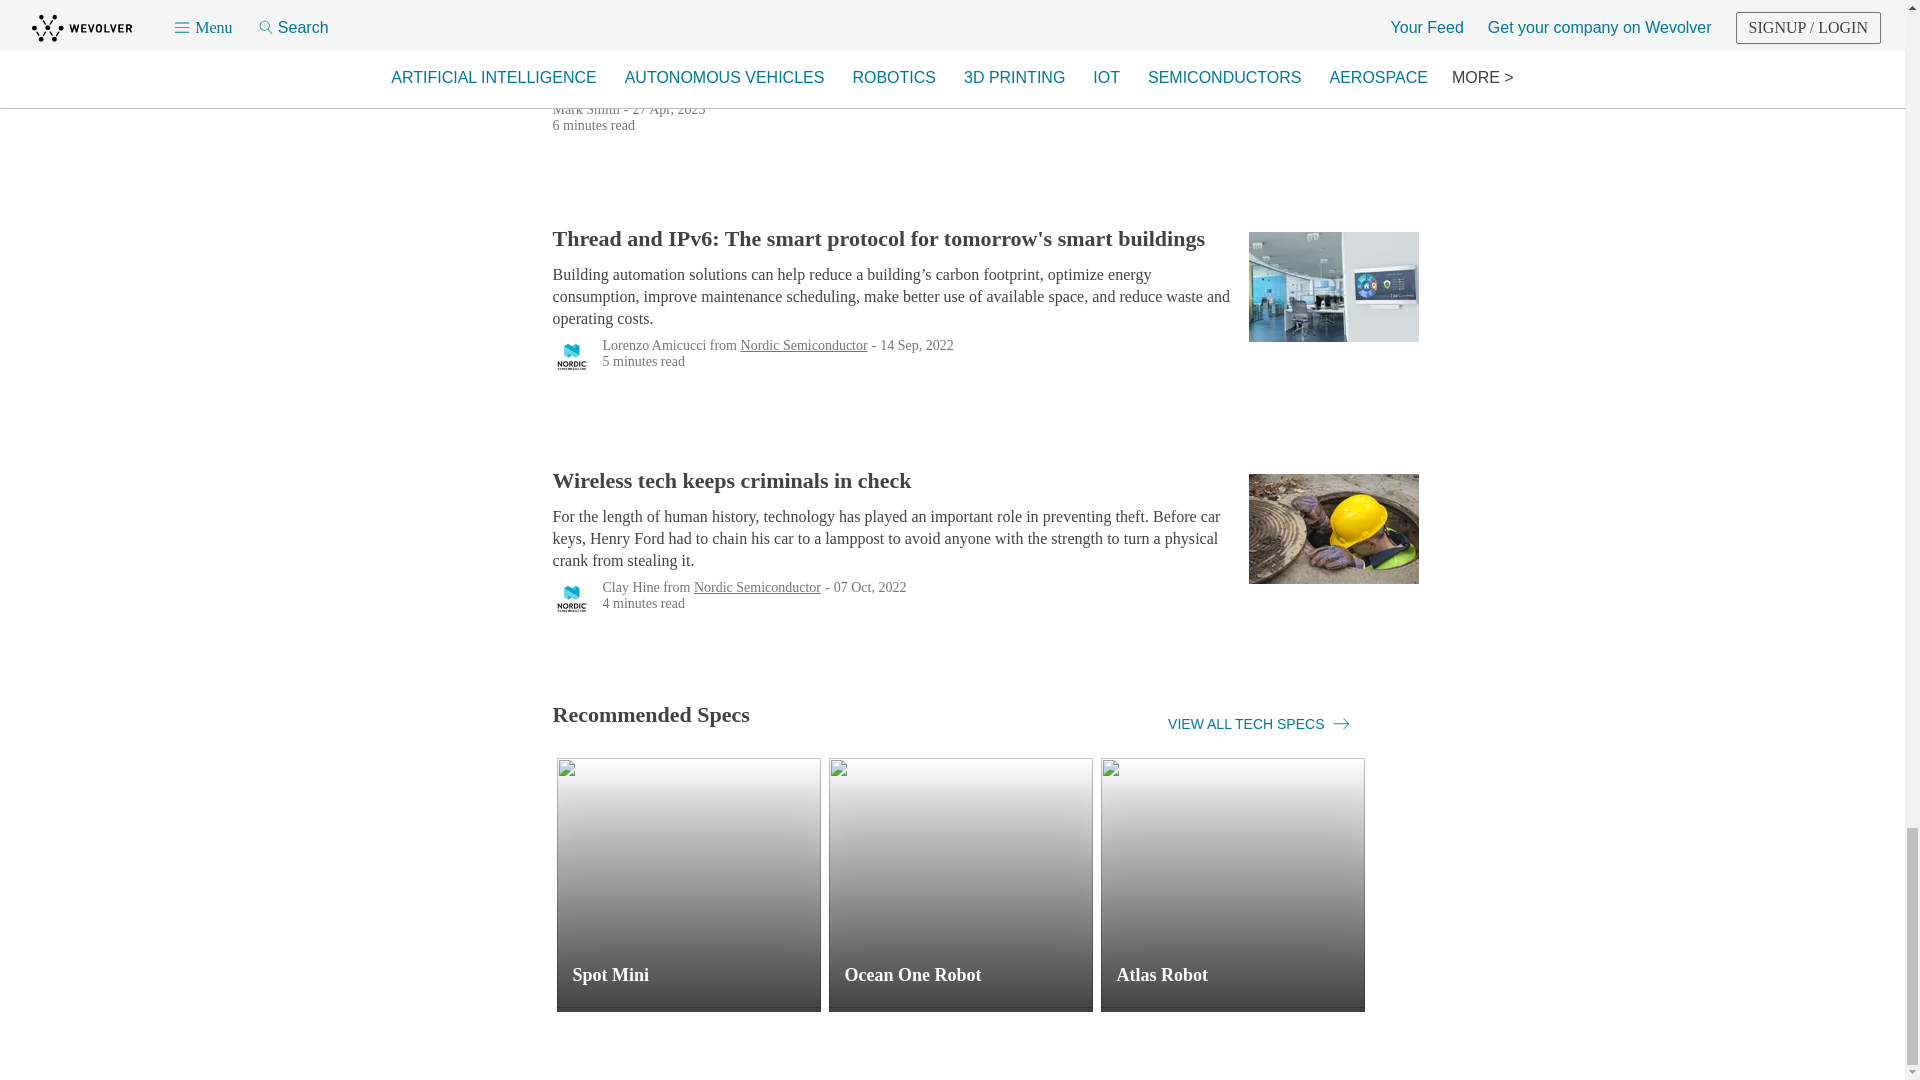  I want to click on Lorenzo Amicucci, so click(654, 344).